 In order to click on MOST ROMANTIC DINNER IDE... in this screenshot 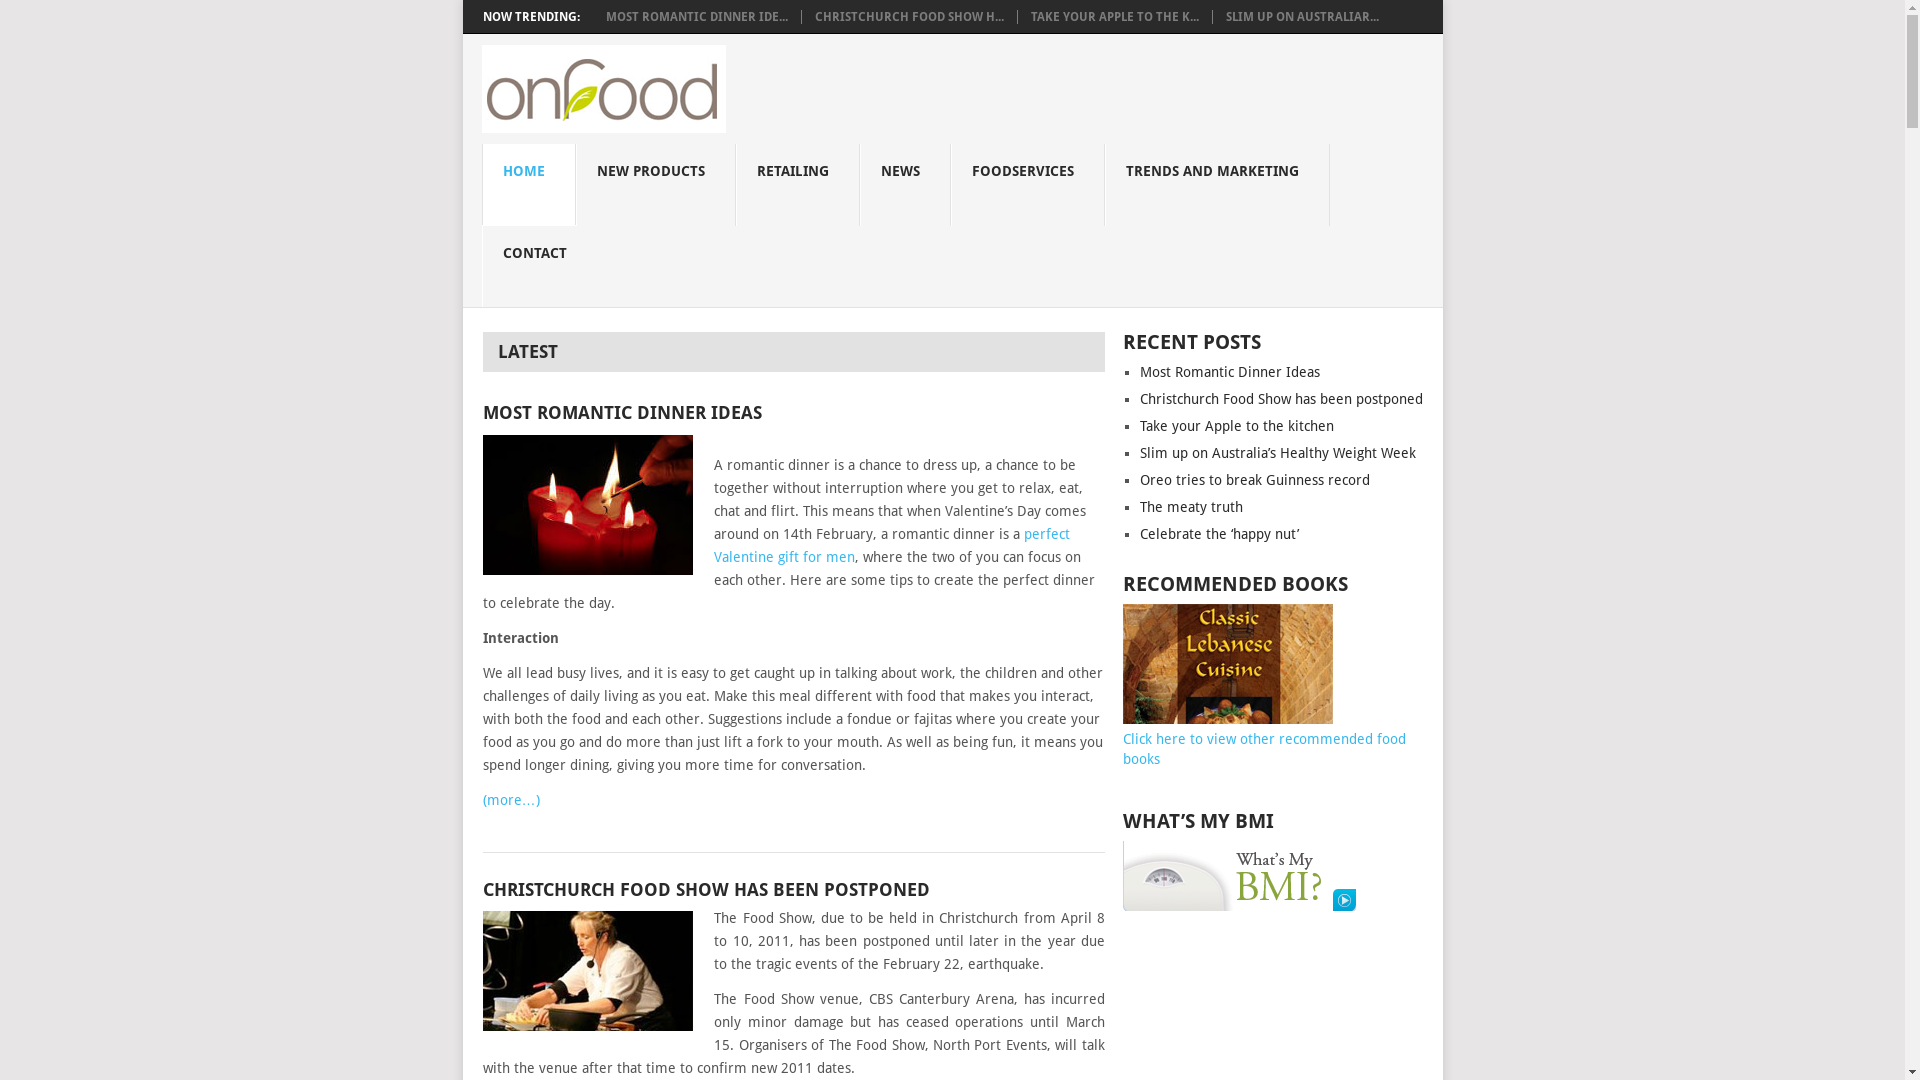, I will do `click(697, 17)`.